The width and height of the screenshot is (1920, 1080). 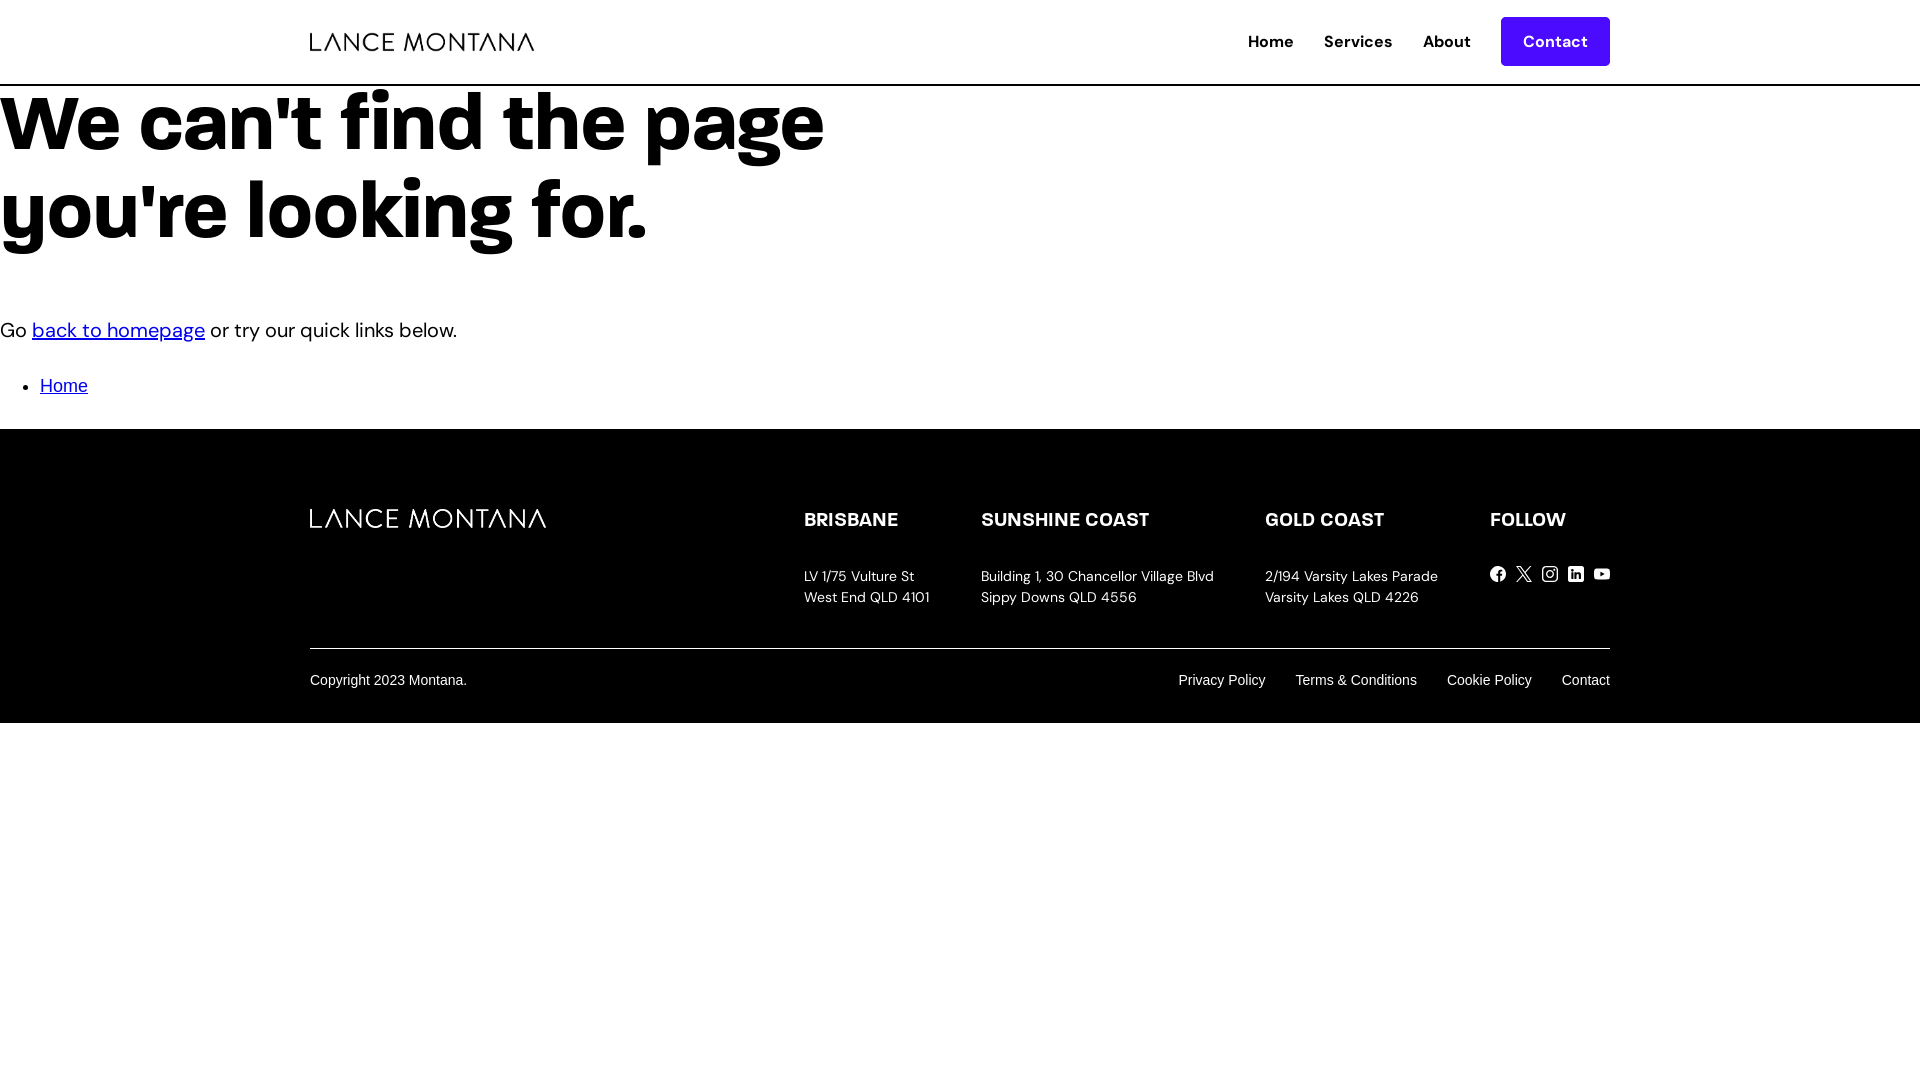 I want to click on Contact, so click(x=1556, y=42).